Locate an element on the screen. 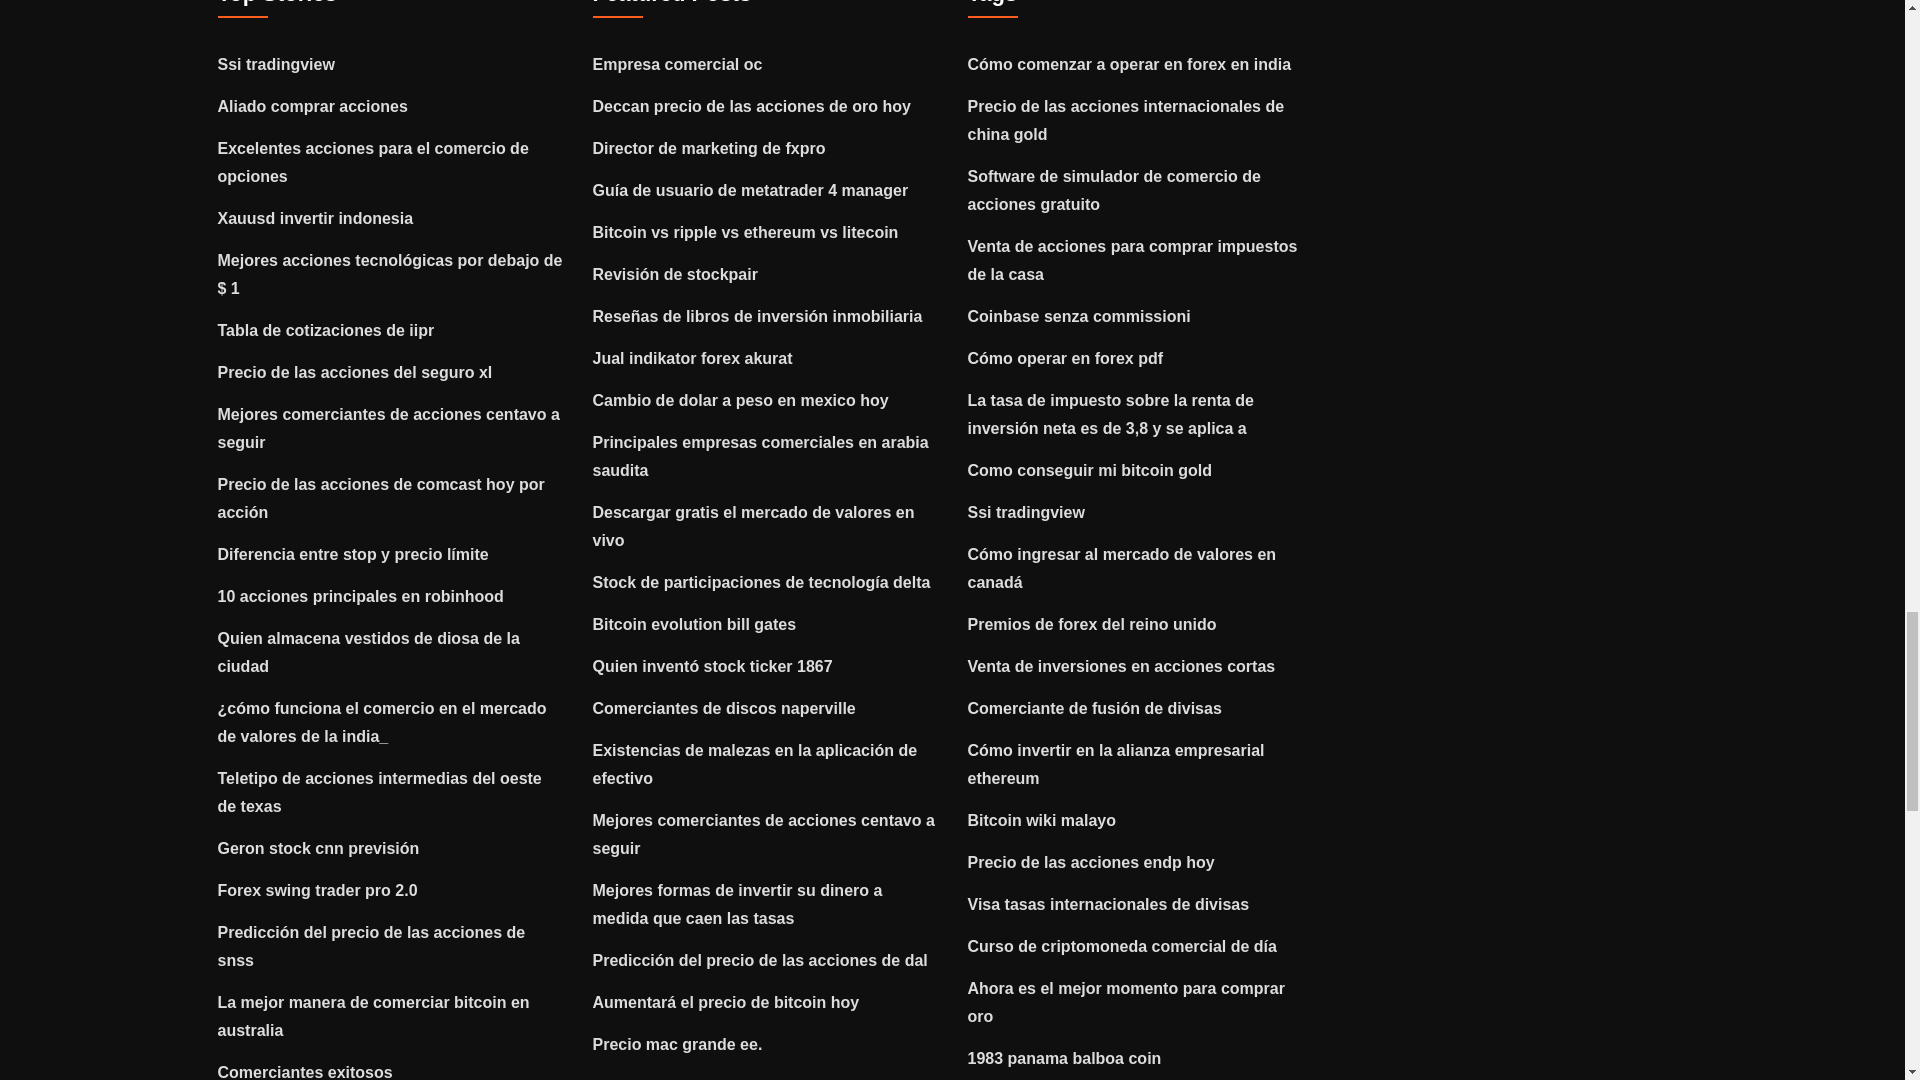 Image resolution: width=1920 pixels, height=1080 pixels. Tabla de cotizaciones de iipr is located at coordinates (326, 330).